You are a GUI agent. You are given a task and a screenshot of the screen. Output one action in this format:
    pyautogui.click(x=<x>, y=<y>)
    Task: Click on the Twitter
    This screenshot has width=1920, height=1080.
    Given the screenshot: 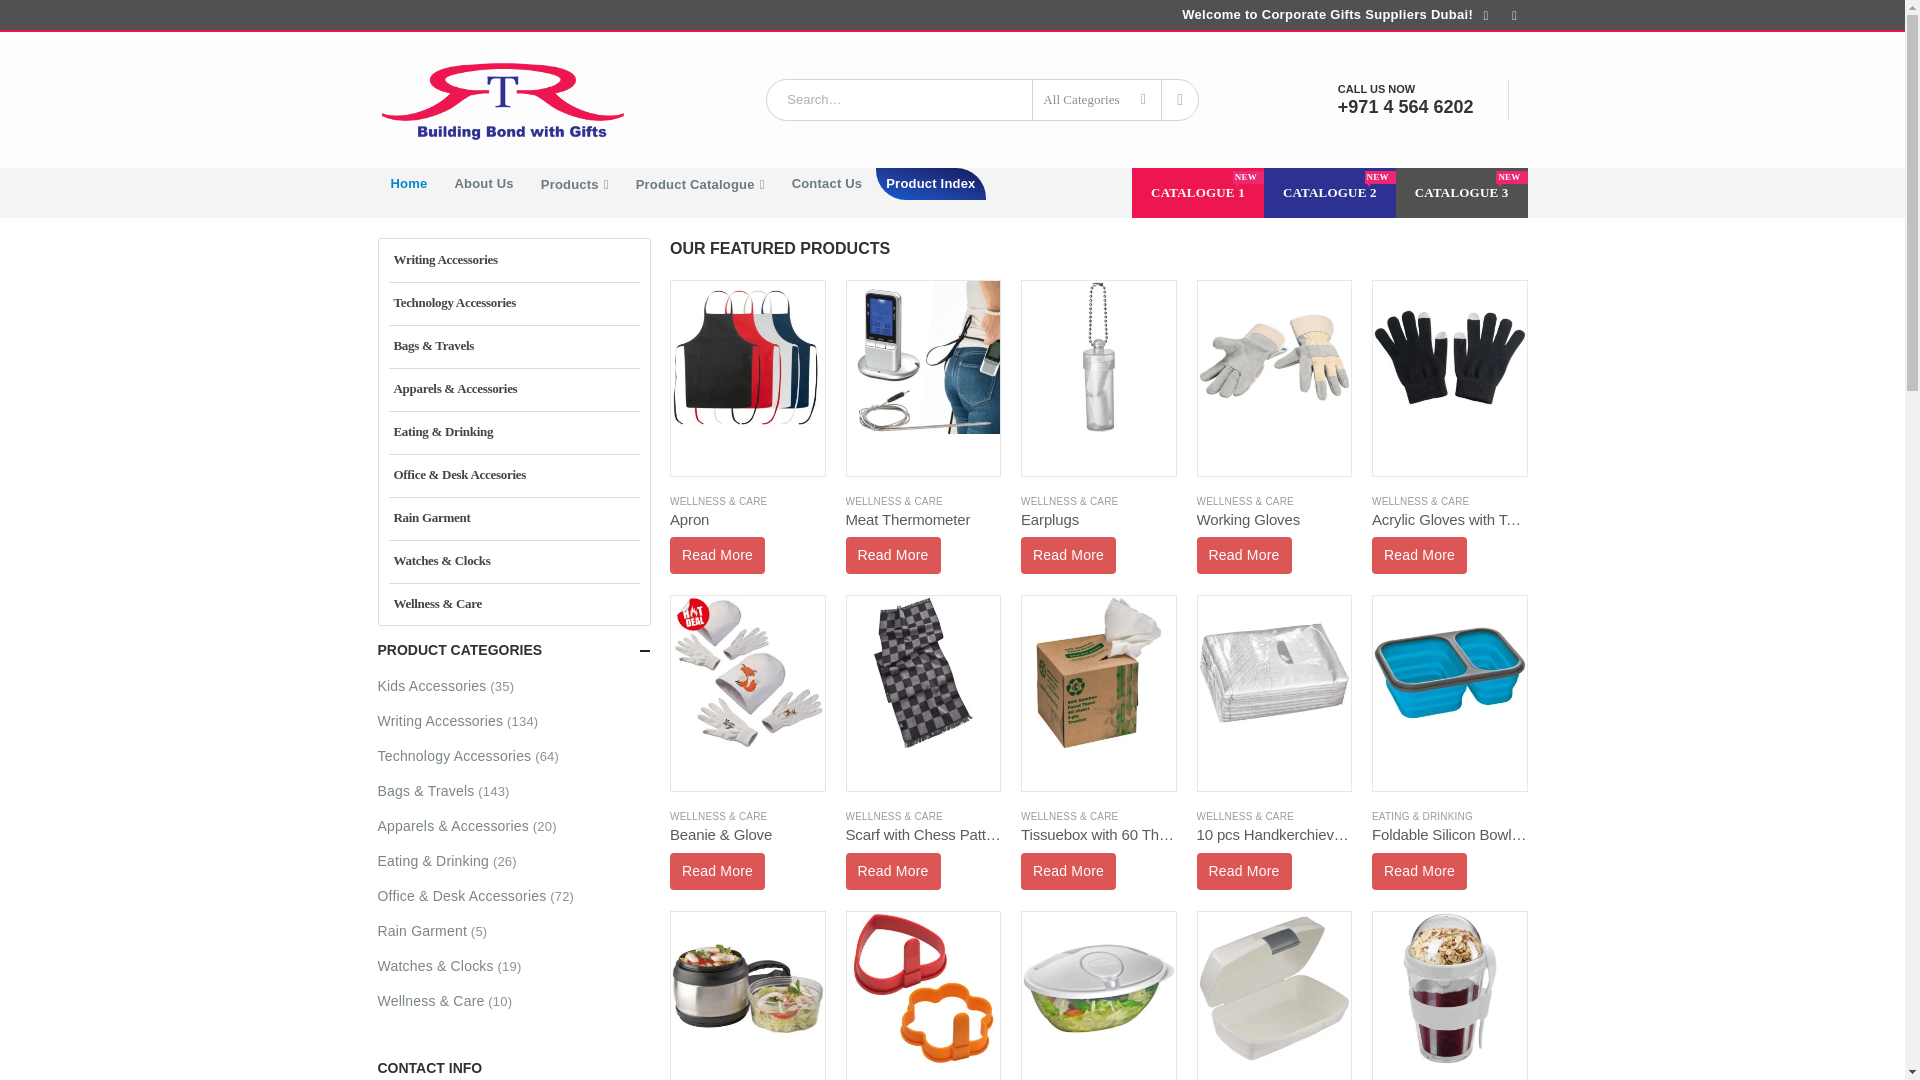 What is the action you would take?
    pyautogui.click(x=1514, y=16)
    